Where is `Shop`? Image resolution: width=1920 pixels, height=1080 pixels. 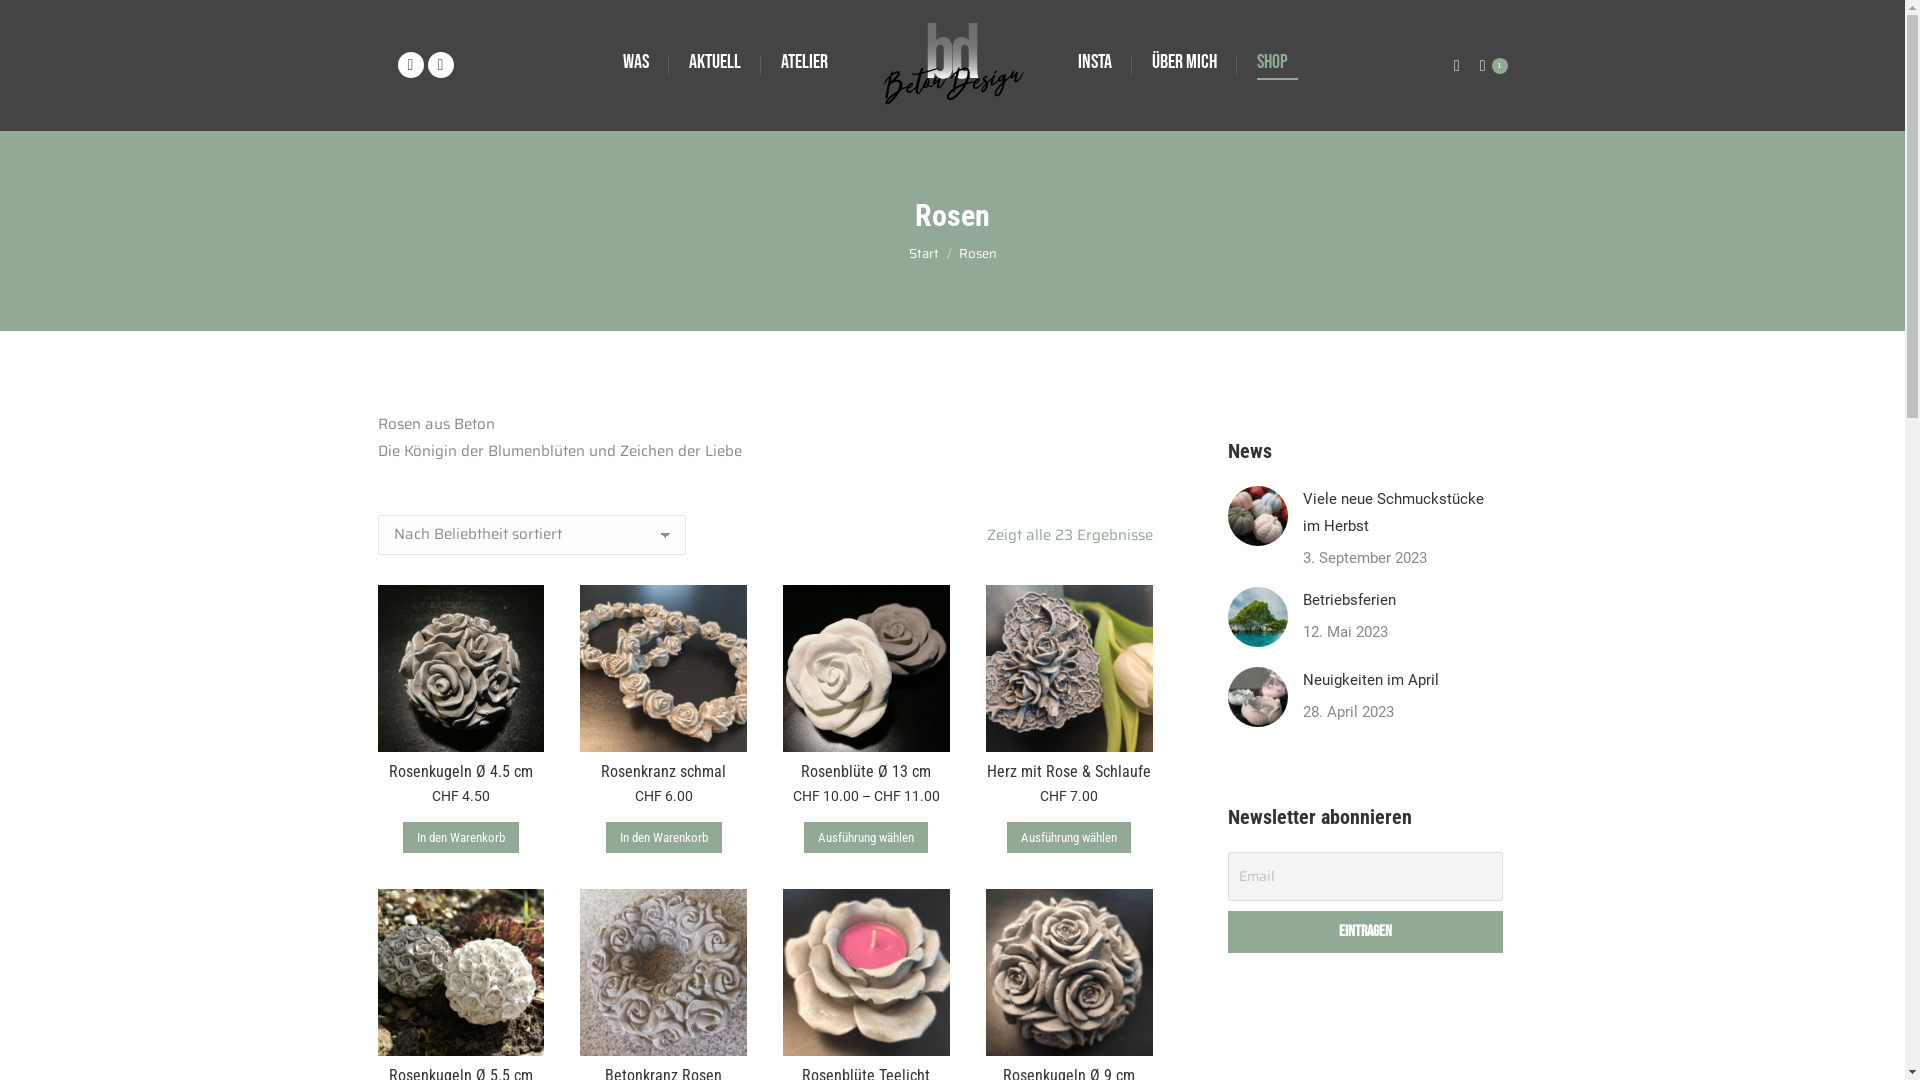
Shop is located at coordinates (1276, 62).